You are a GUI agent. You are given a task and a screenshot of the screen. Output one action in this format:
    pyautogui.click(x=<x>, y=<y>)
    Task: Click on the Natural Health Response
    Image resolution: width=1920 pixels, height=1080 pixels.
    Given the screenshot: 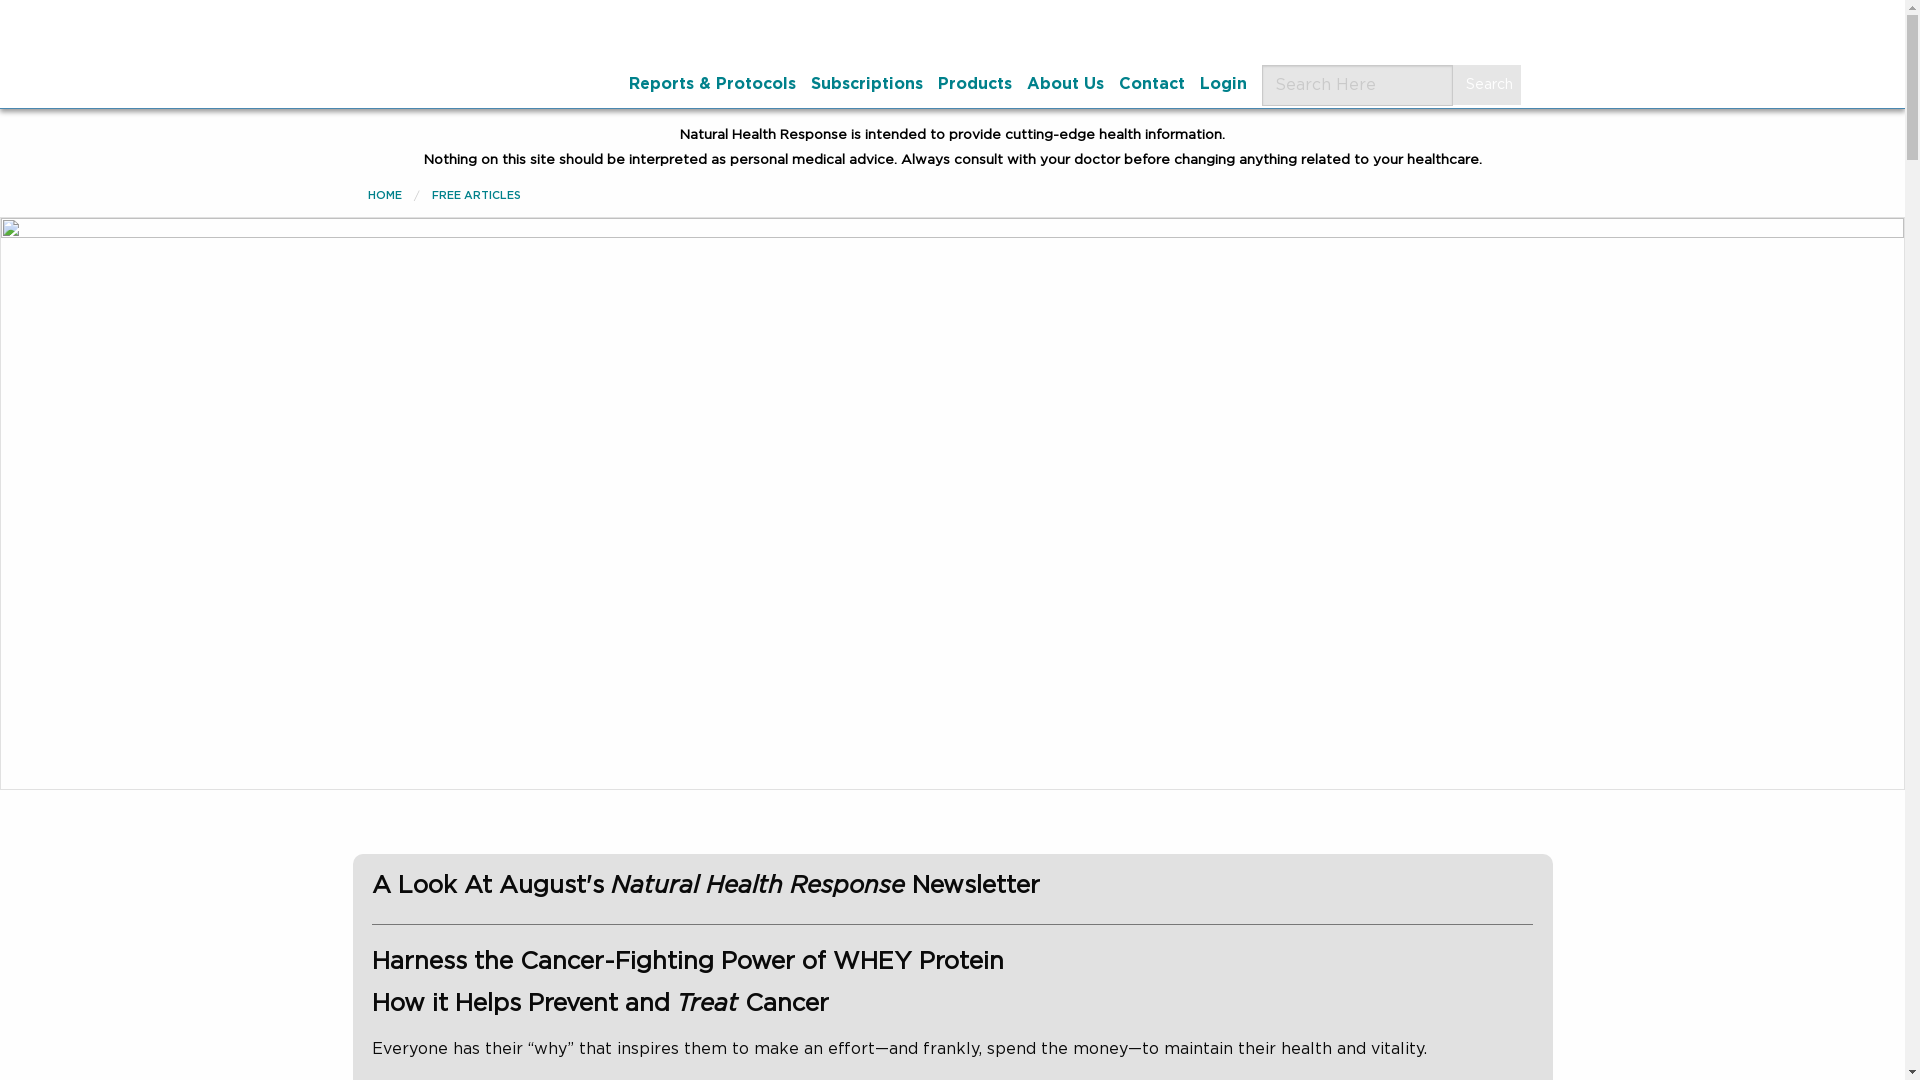 What is the action you would take?
    pyautogui.click(x=504, y=30)
    